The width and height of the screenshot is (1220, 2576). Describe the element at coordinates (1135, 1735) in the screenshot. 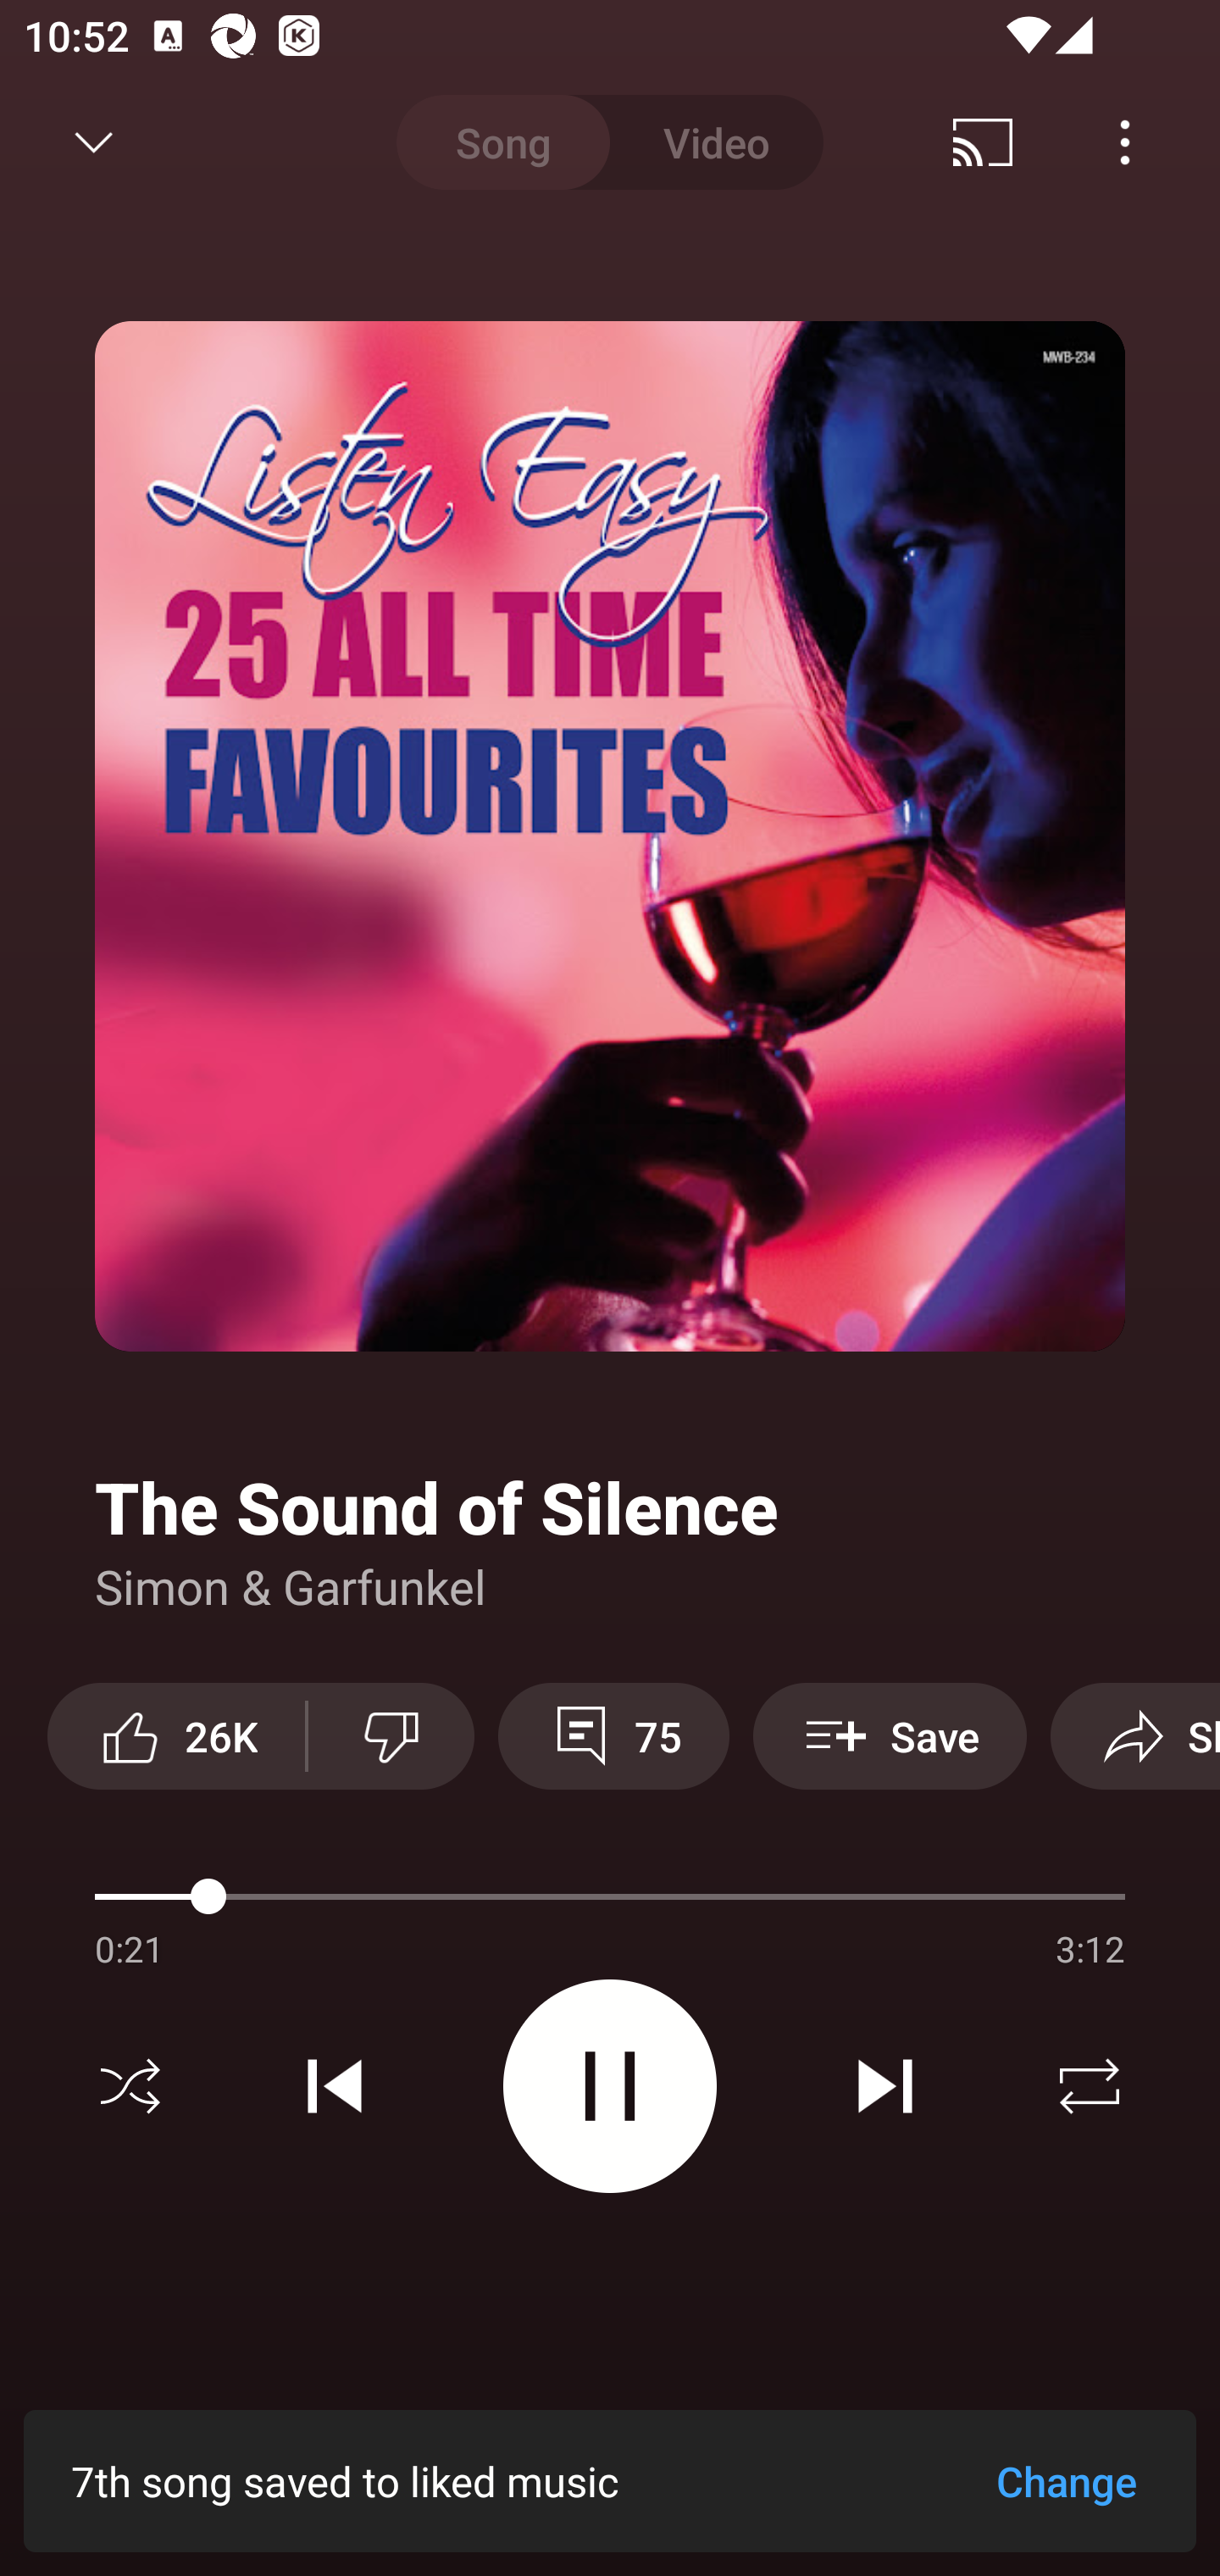

I see `Share` at that location.